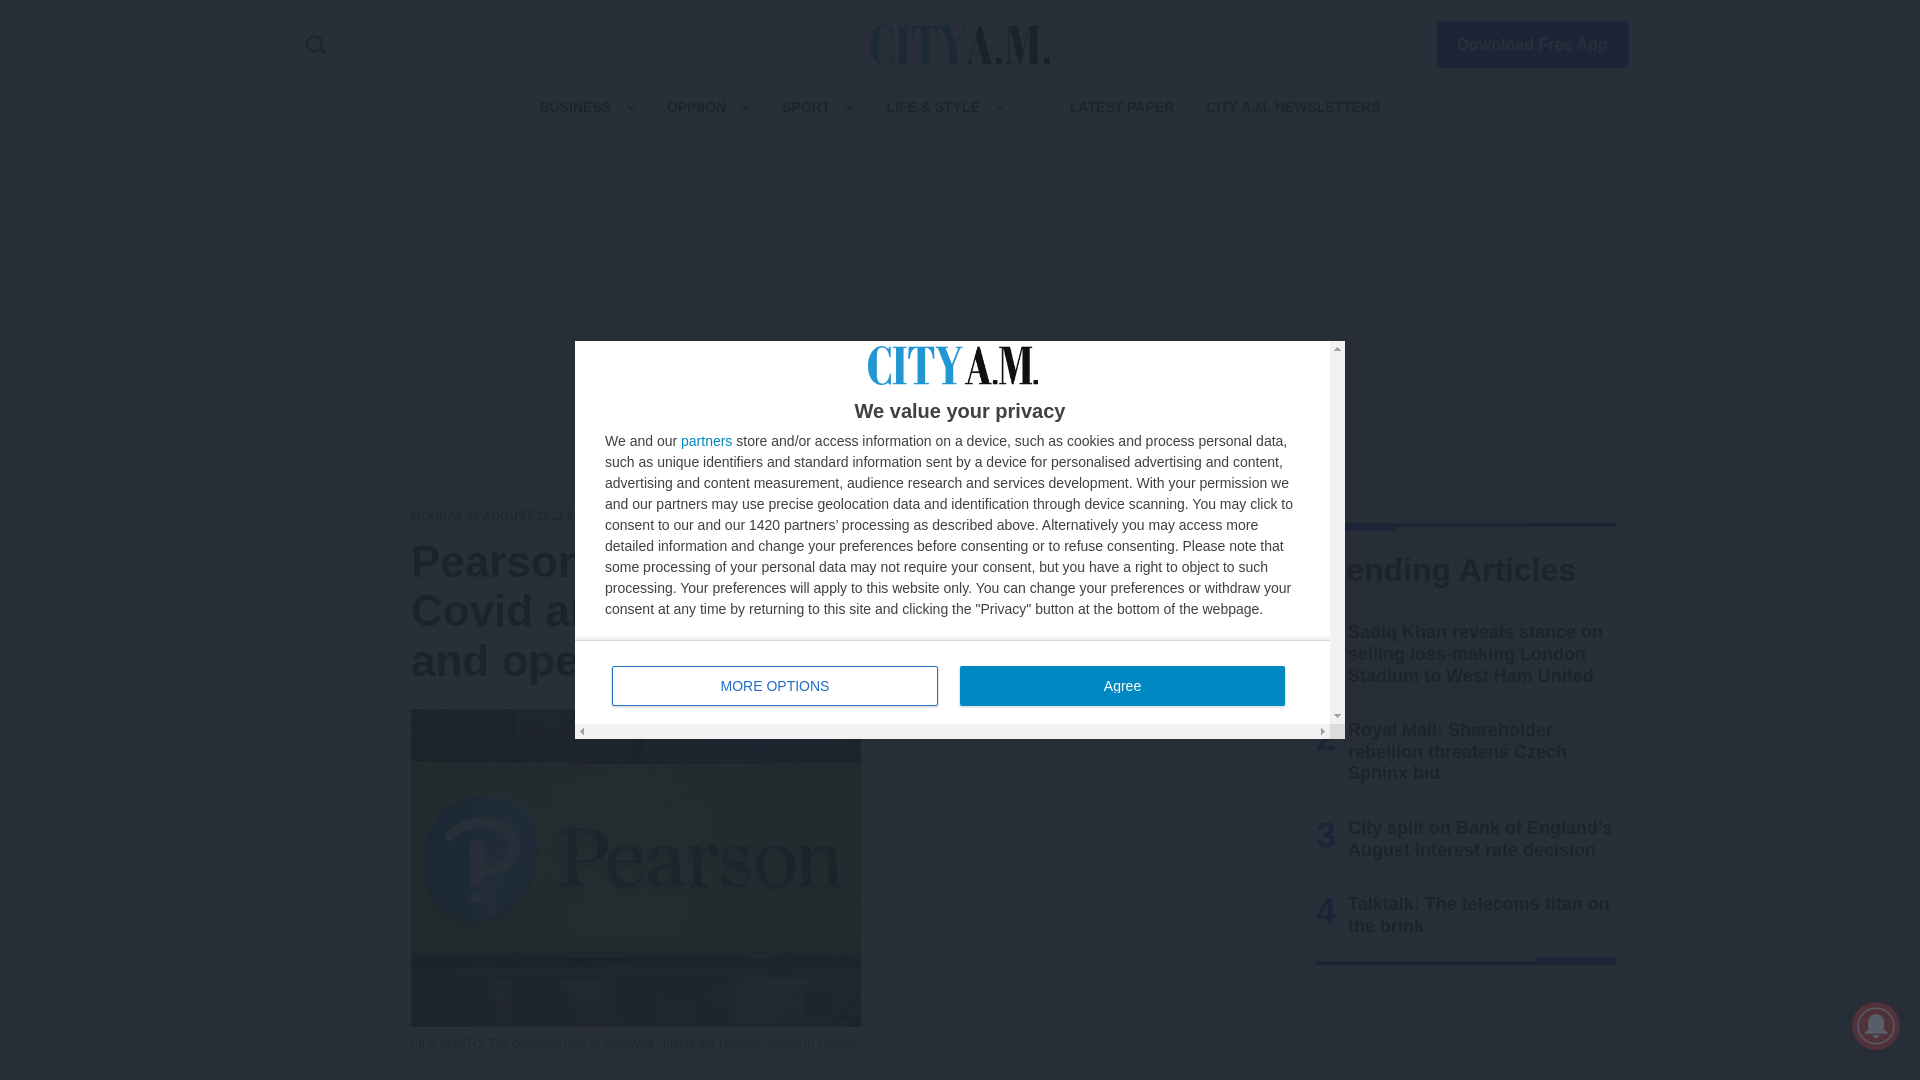  I want to click on Download Free App, so click(952, 682).